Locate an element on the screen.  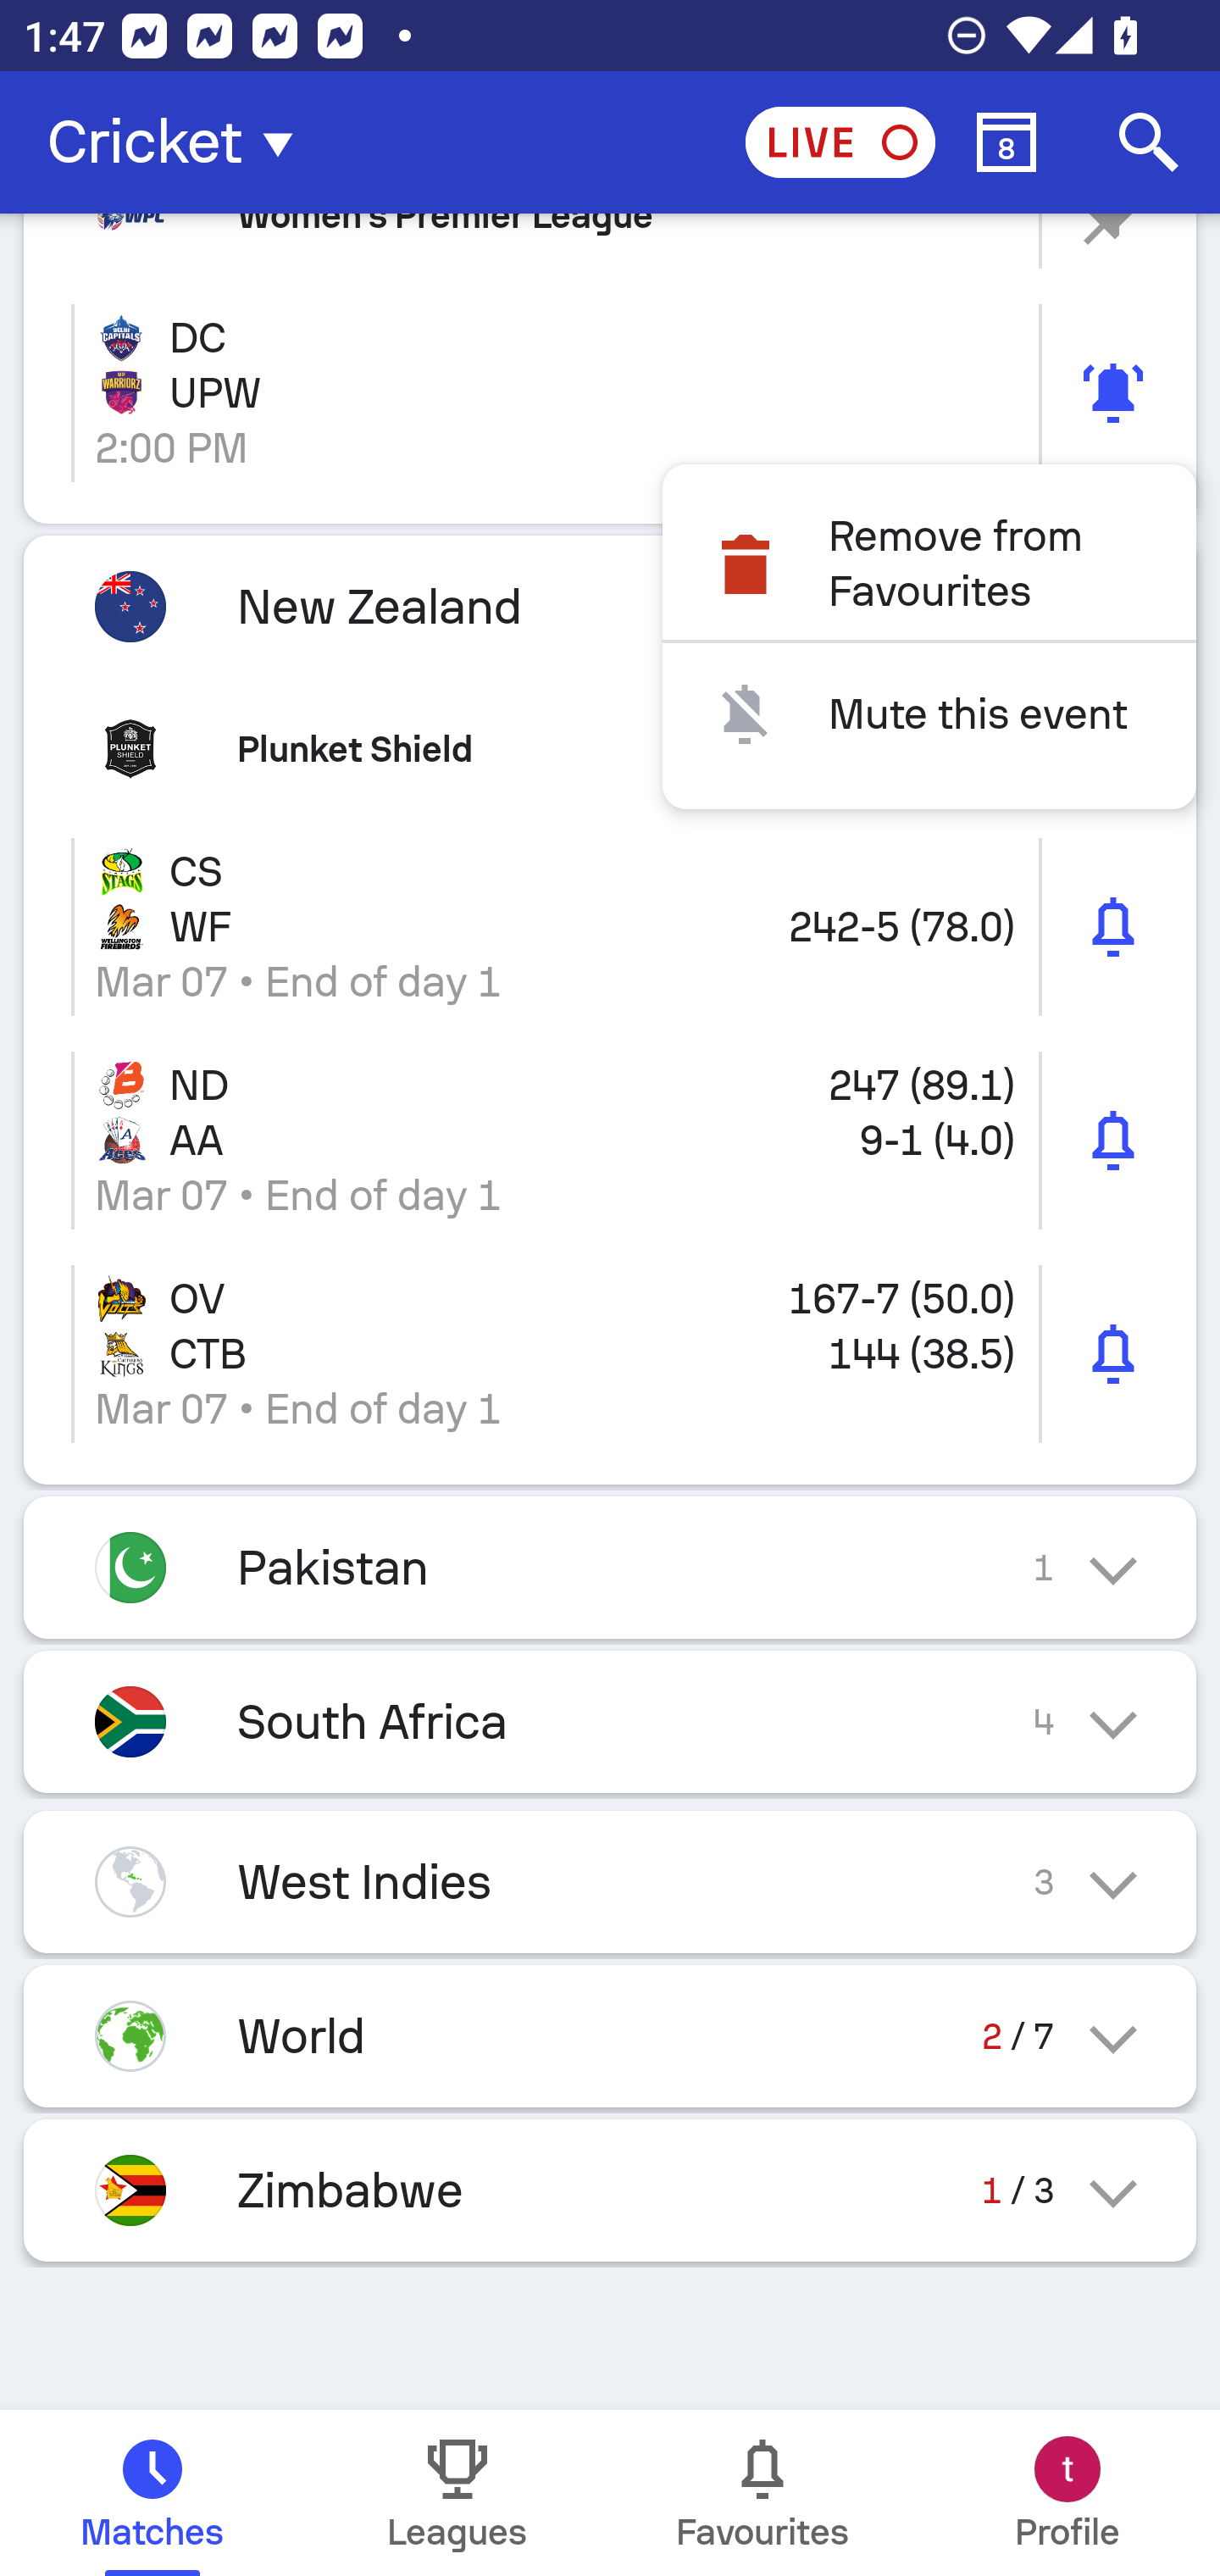
Remove from Favourites is located at coordinates (929, 563).